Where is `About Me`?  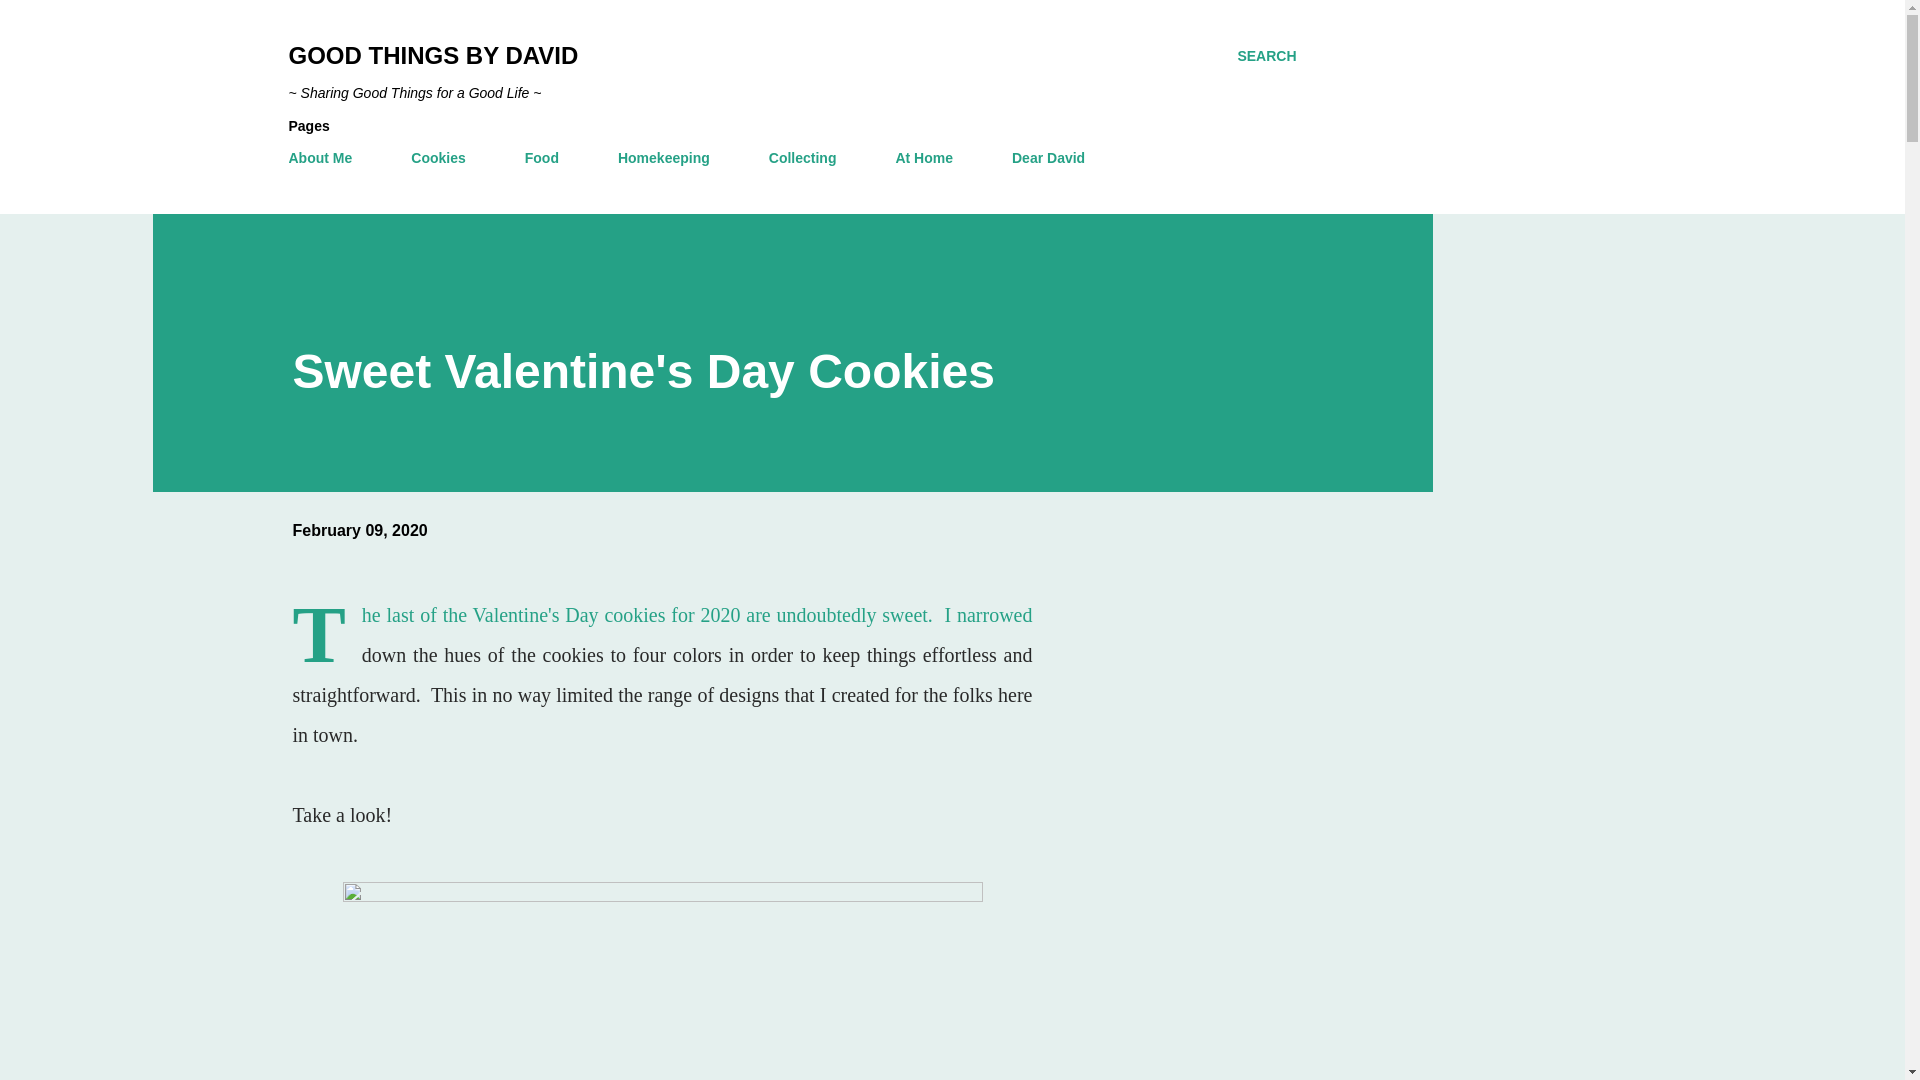 About Me is located at coordinates (326, 158).